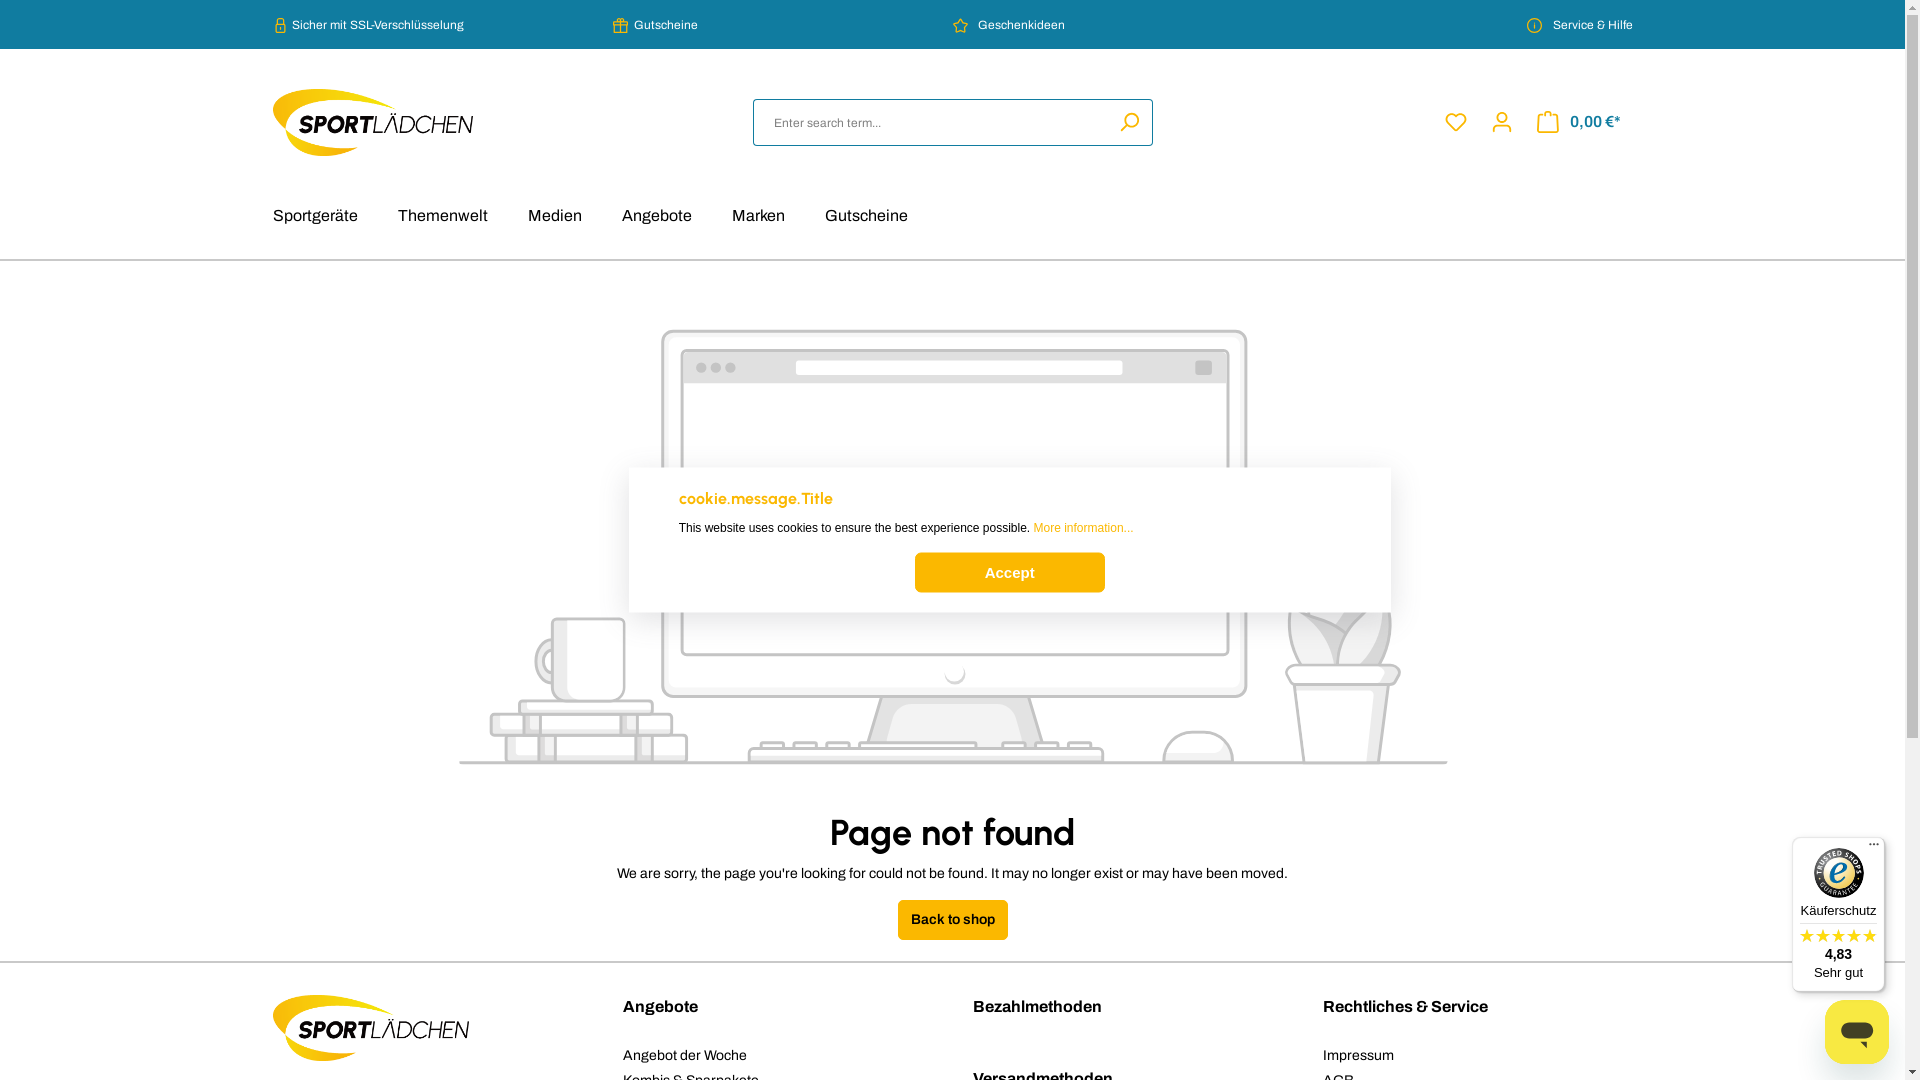 This screenshot has width=1920, height=1080. What do you see at coordinates (1122, 24) in the screenshot?
I see `Geschenkideen` at bounding box center [1122, 24].